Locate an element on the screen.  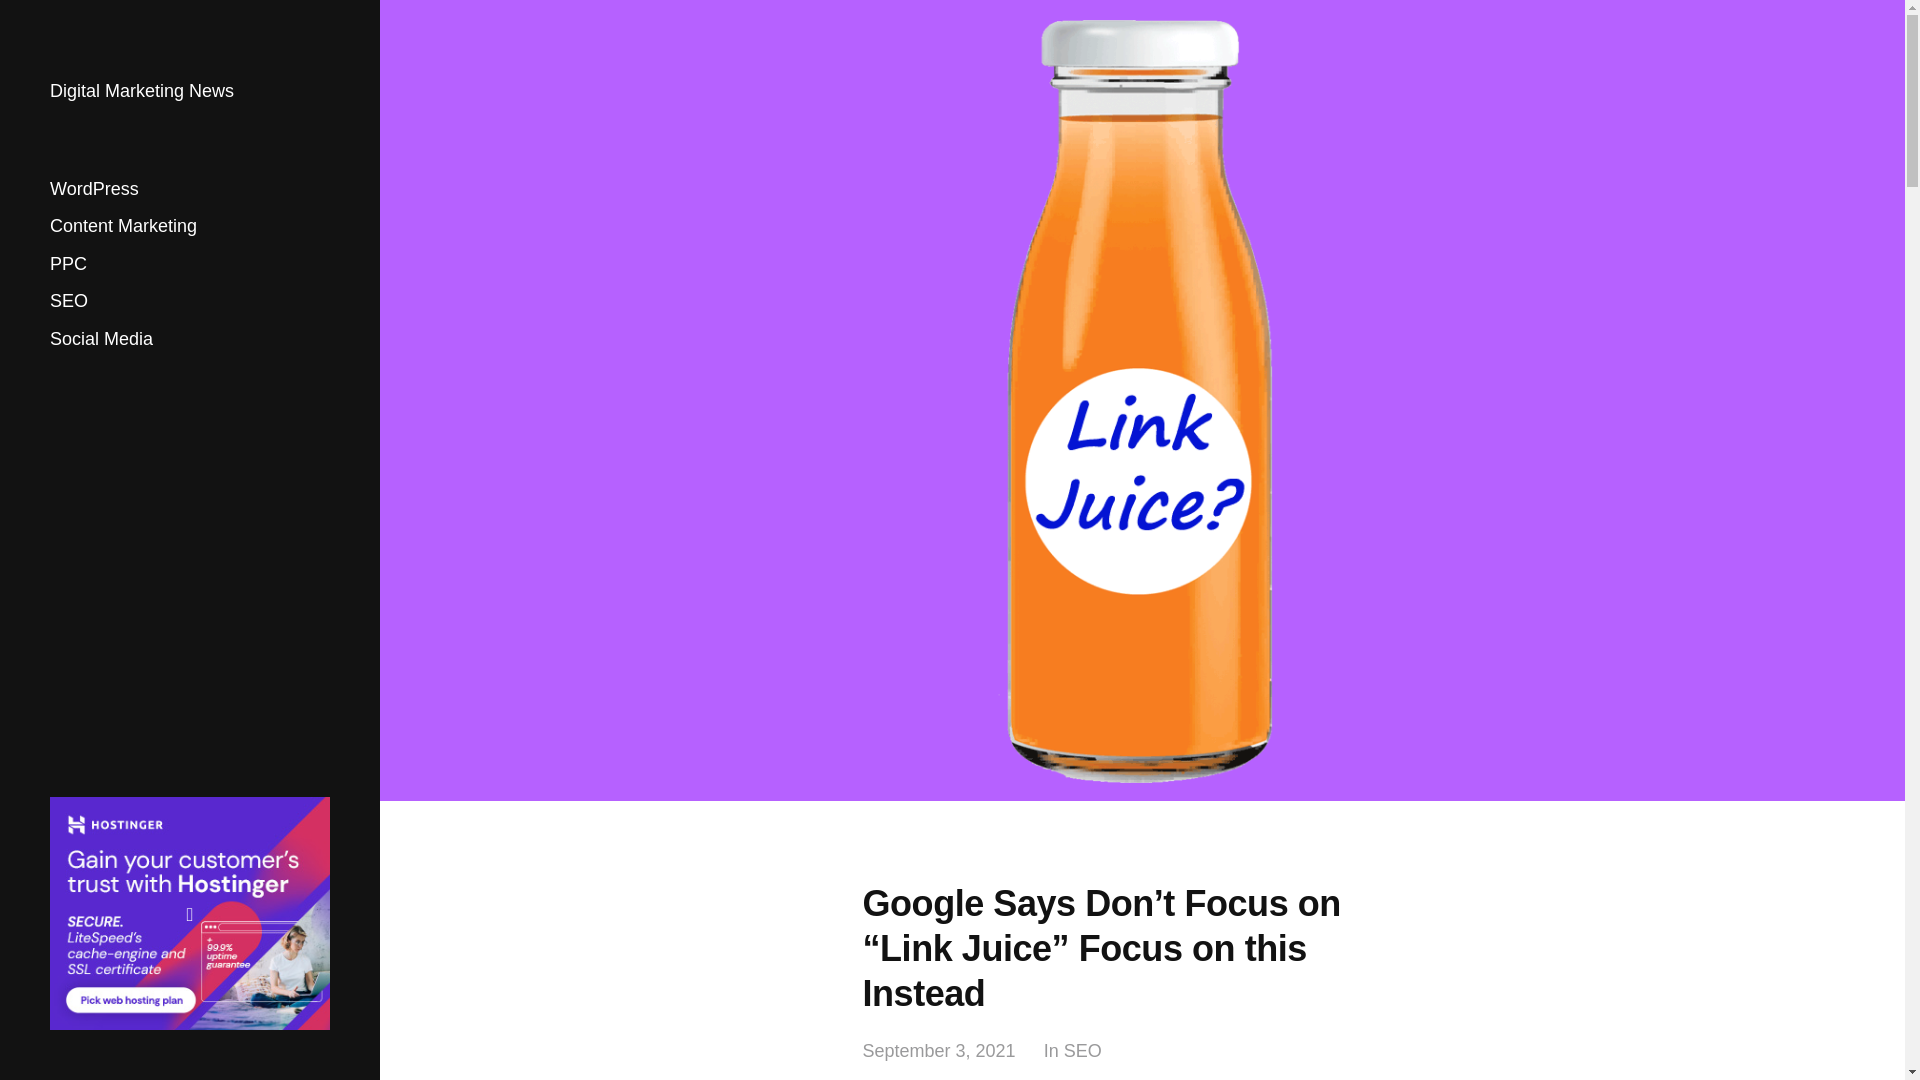
WordPress is located at coordinates (94, 188).